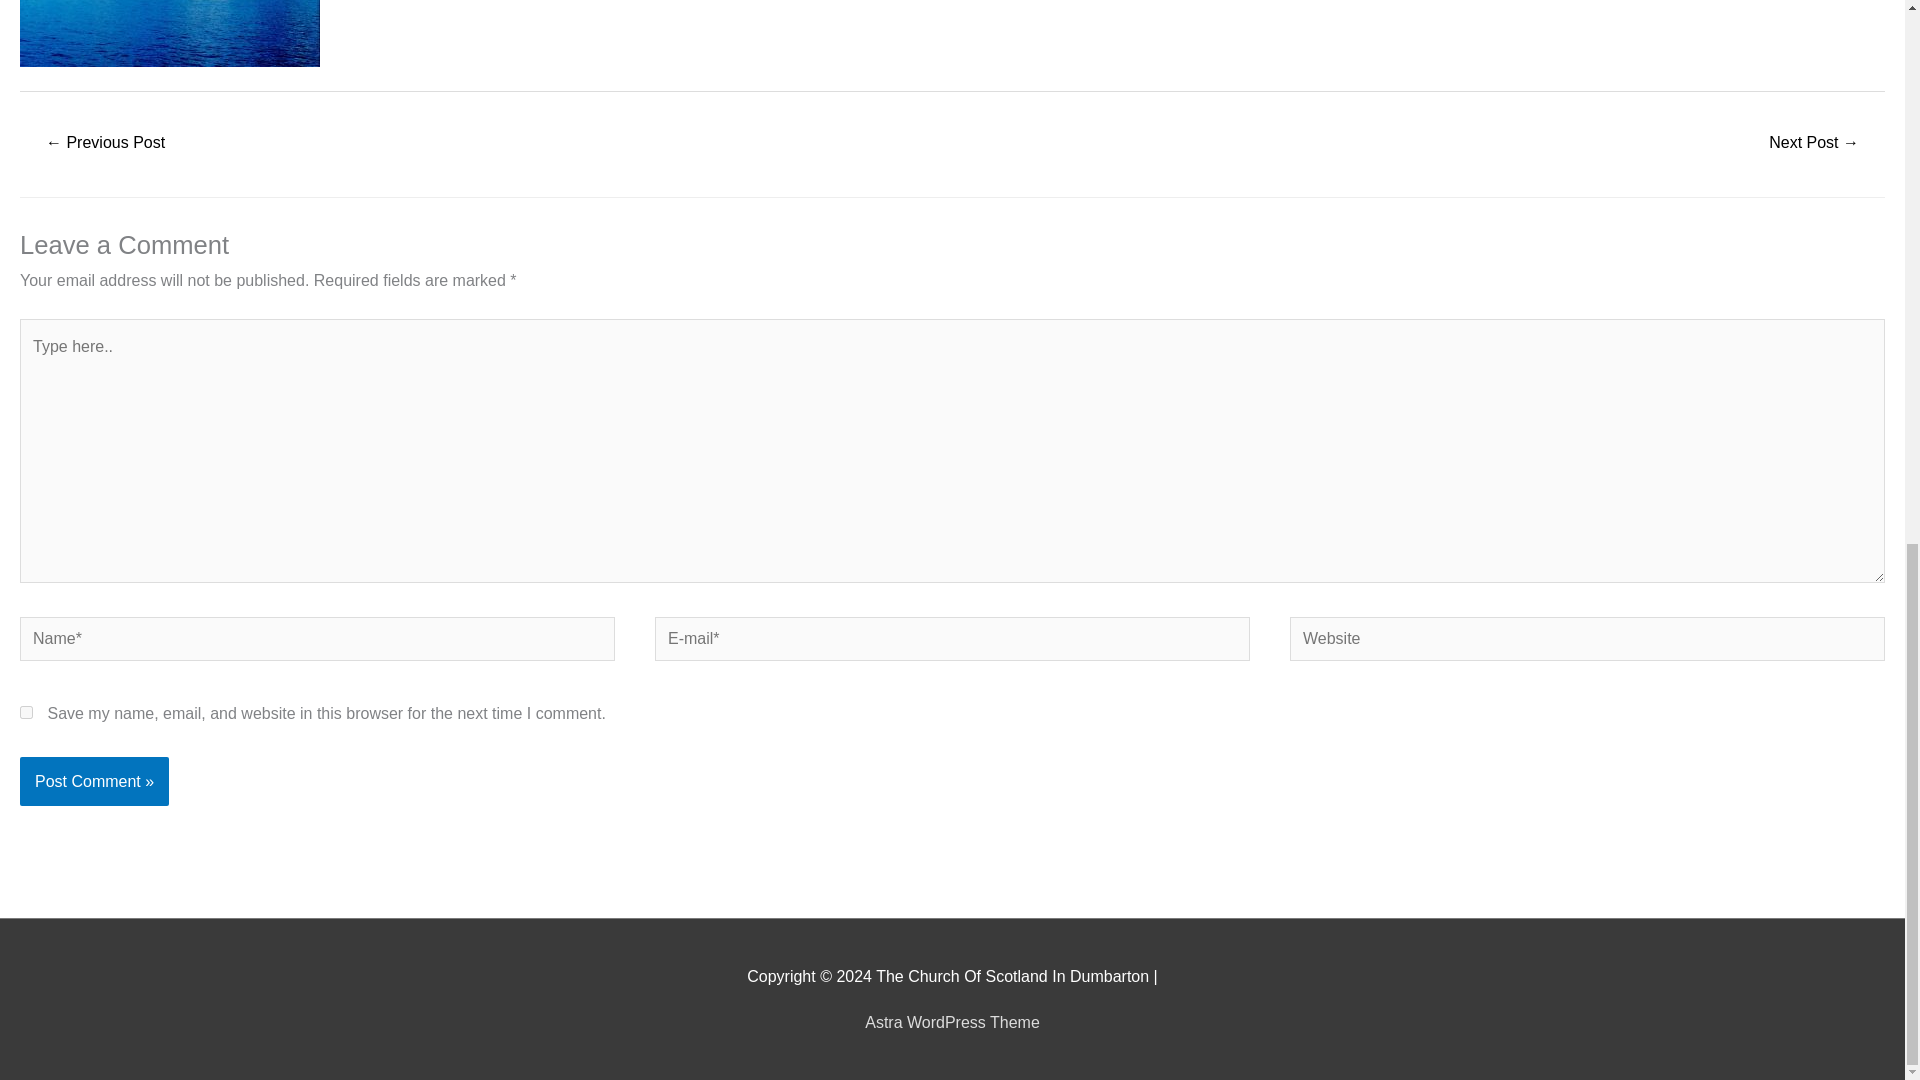  I want to click on yes, so click(26, 712).